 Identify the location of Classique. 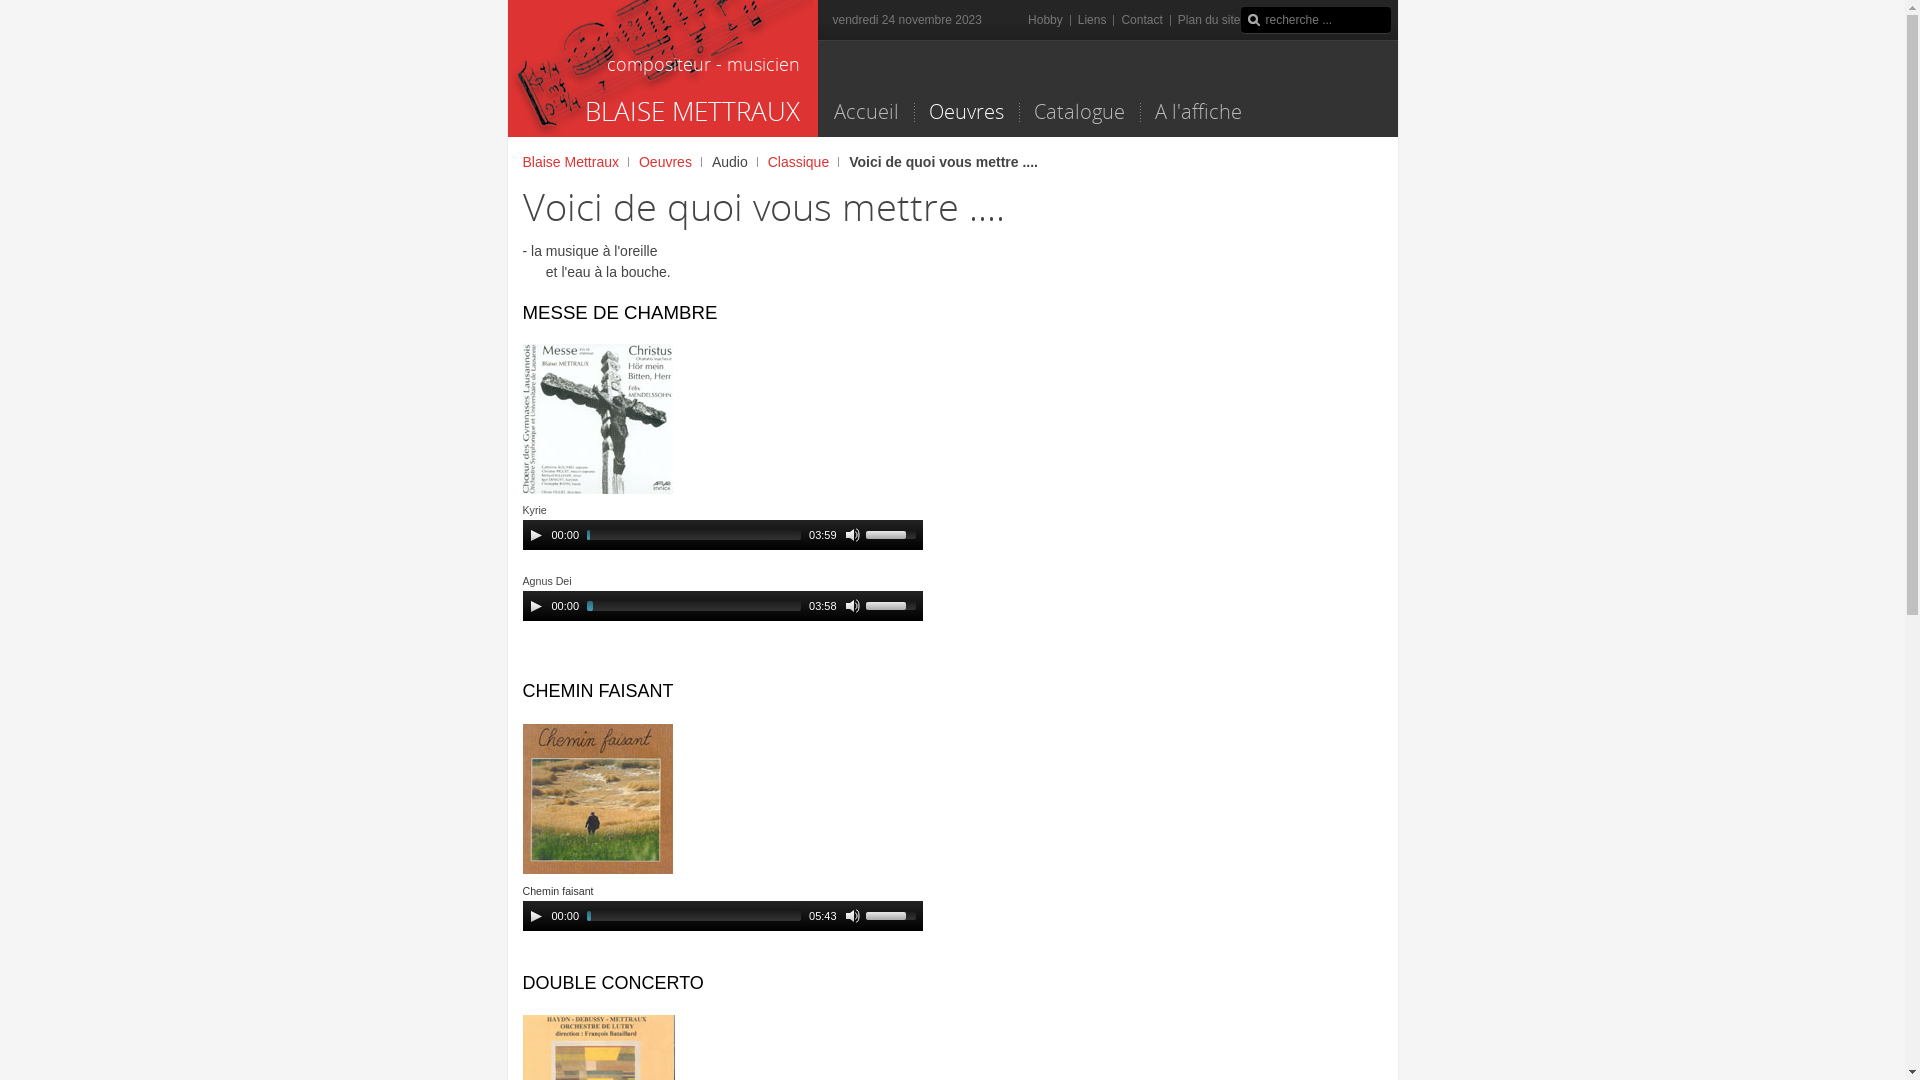
(804, 162).